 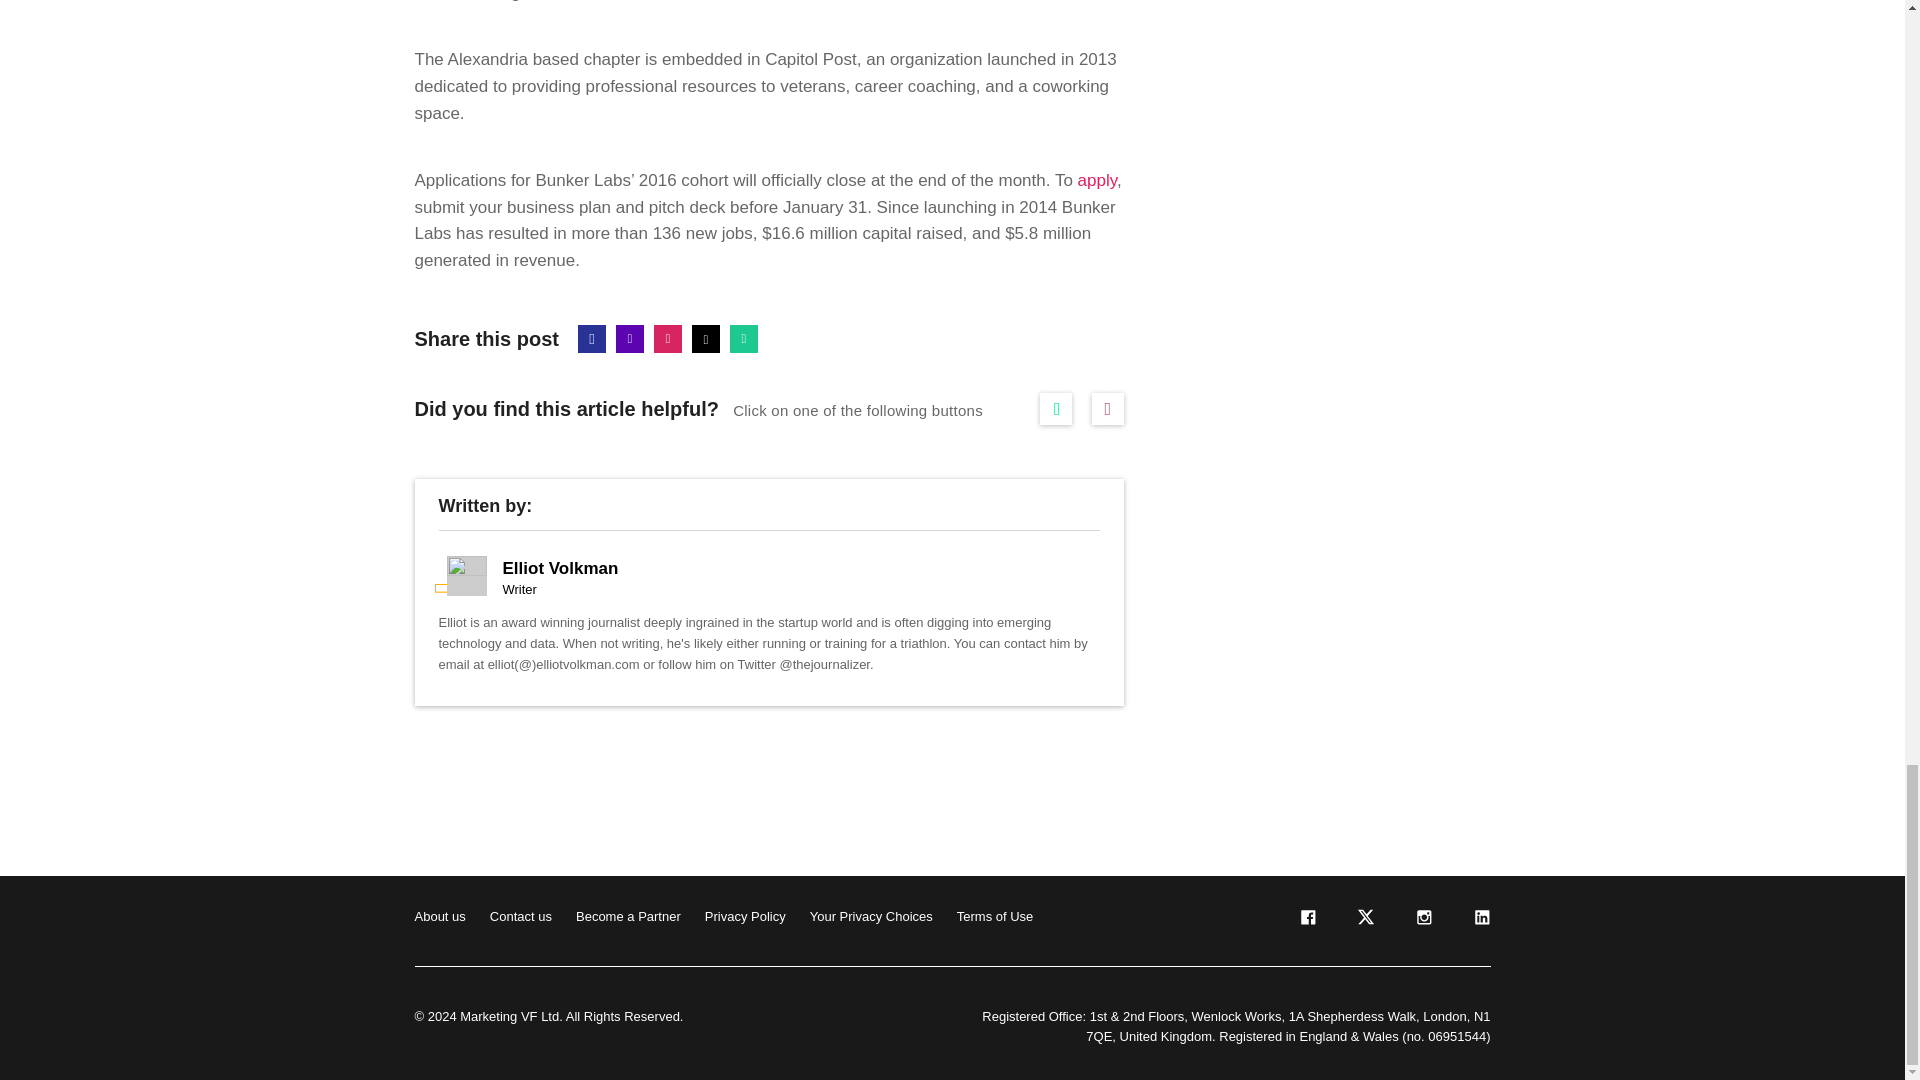 I want to click on Linkedin, so click(x=630, y=339).